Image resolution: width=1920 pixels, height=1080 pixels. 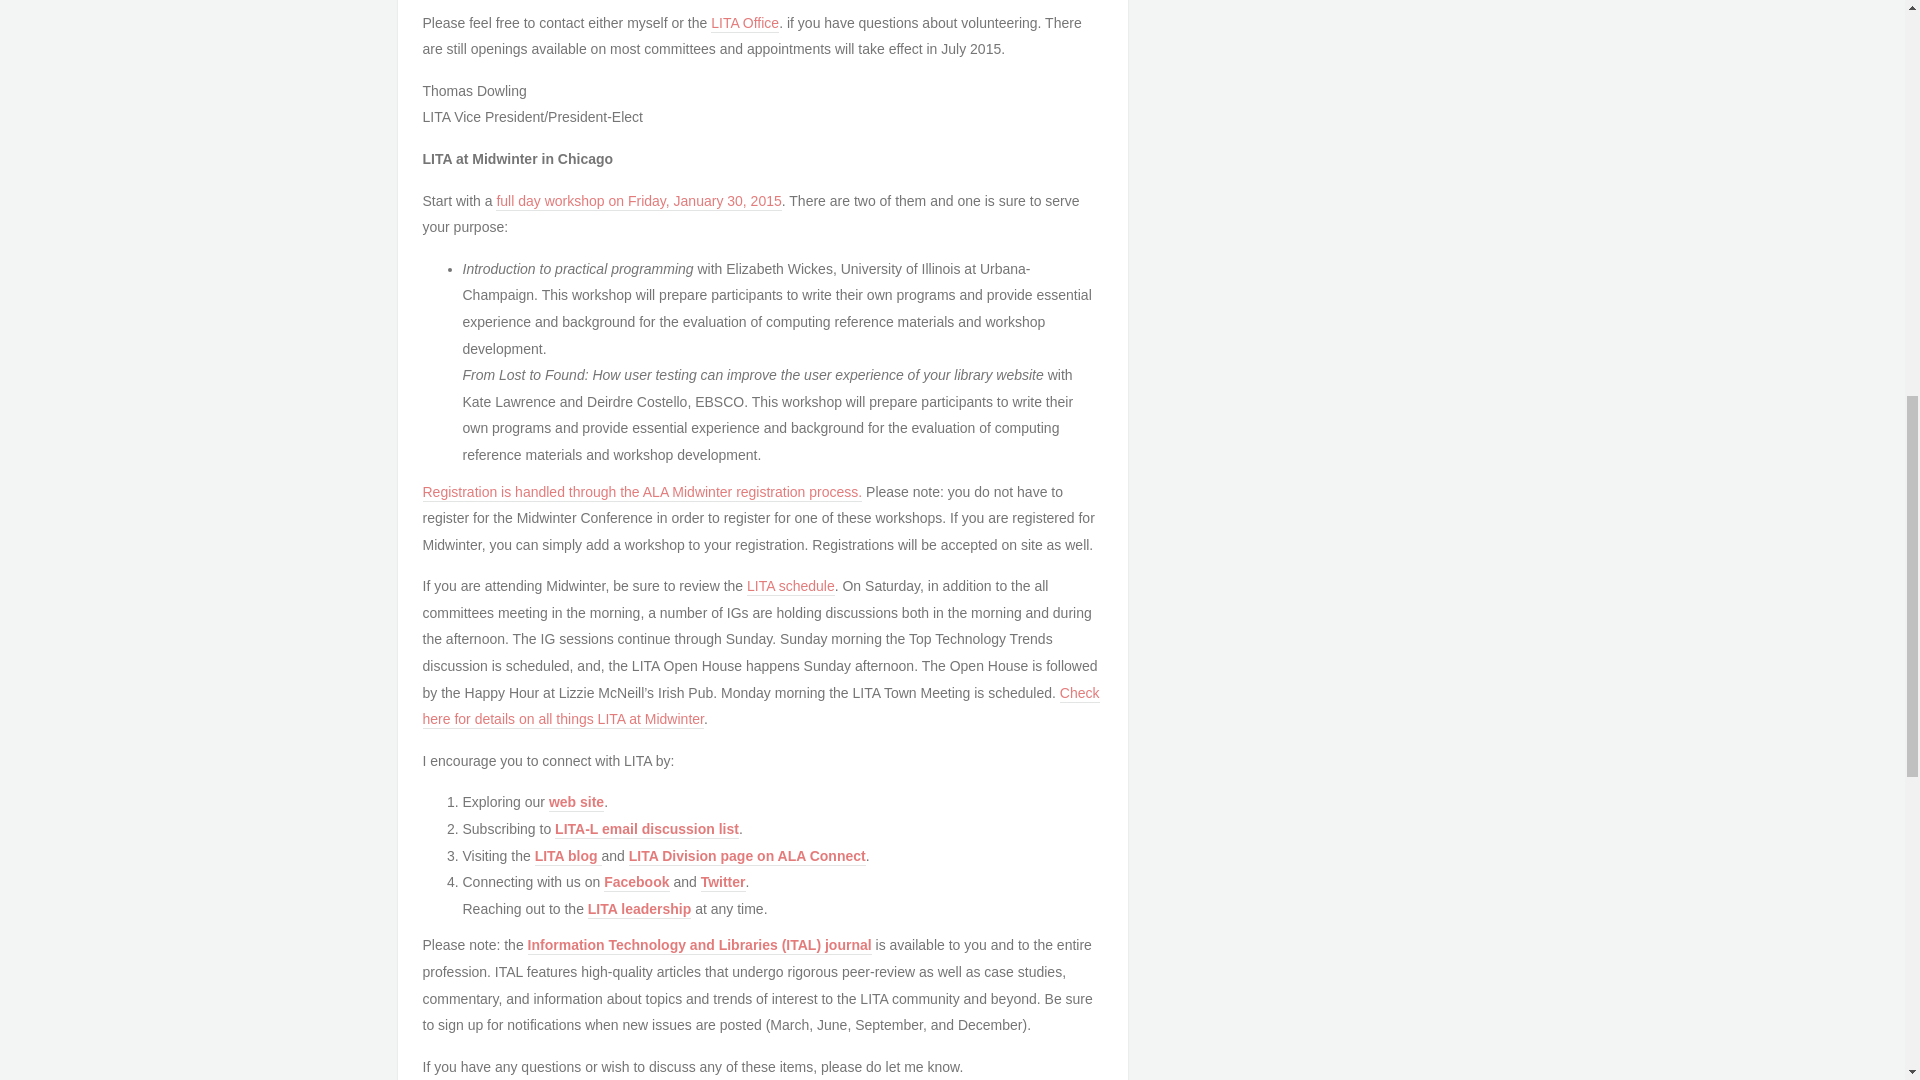 I want to click on LITA blog, so click(x=568, y=856).